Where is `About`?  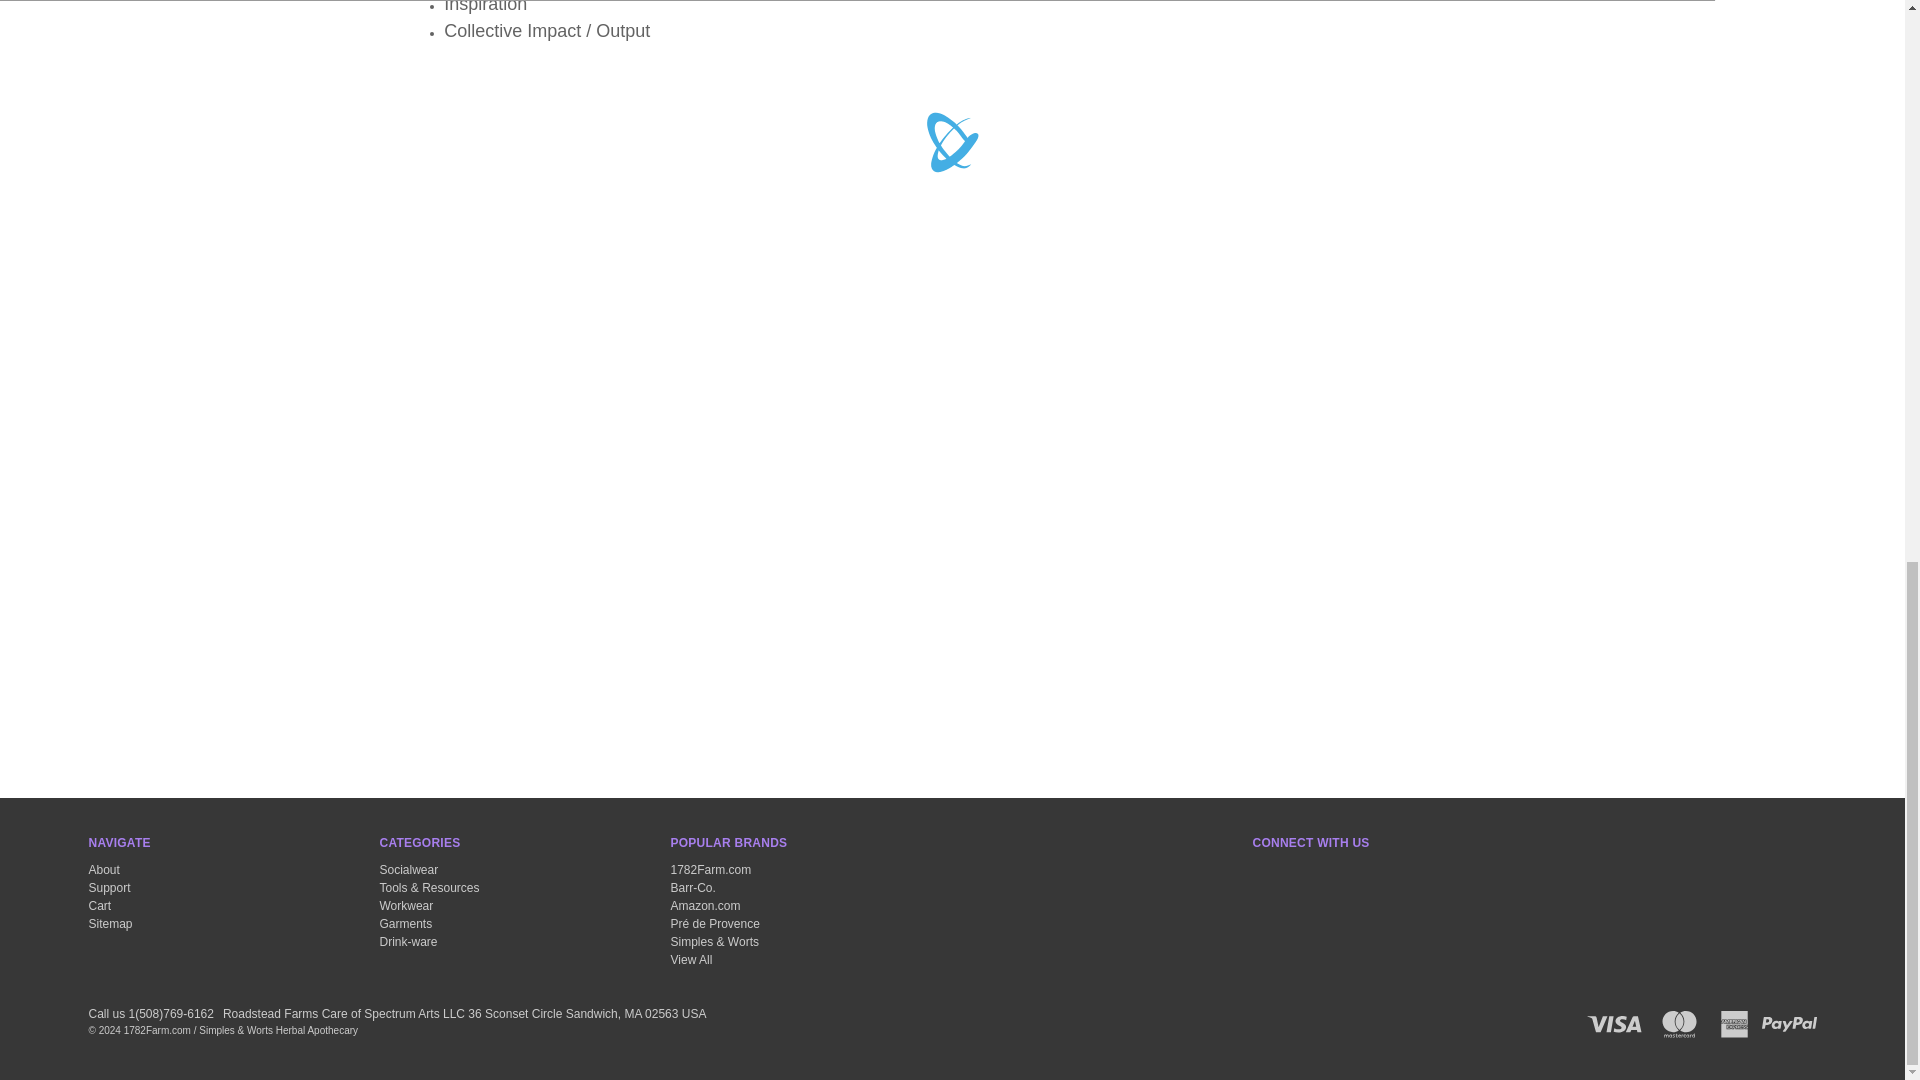 About is located at coordinates (104, 869).